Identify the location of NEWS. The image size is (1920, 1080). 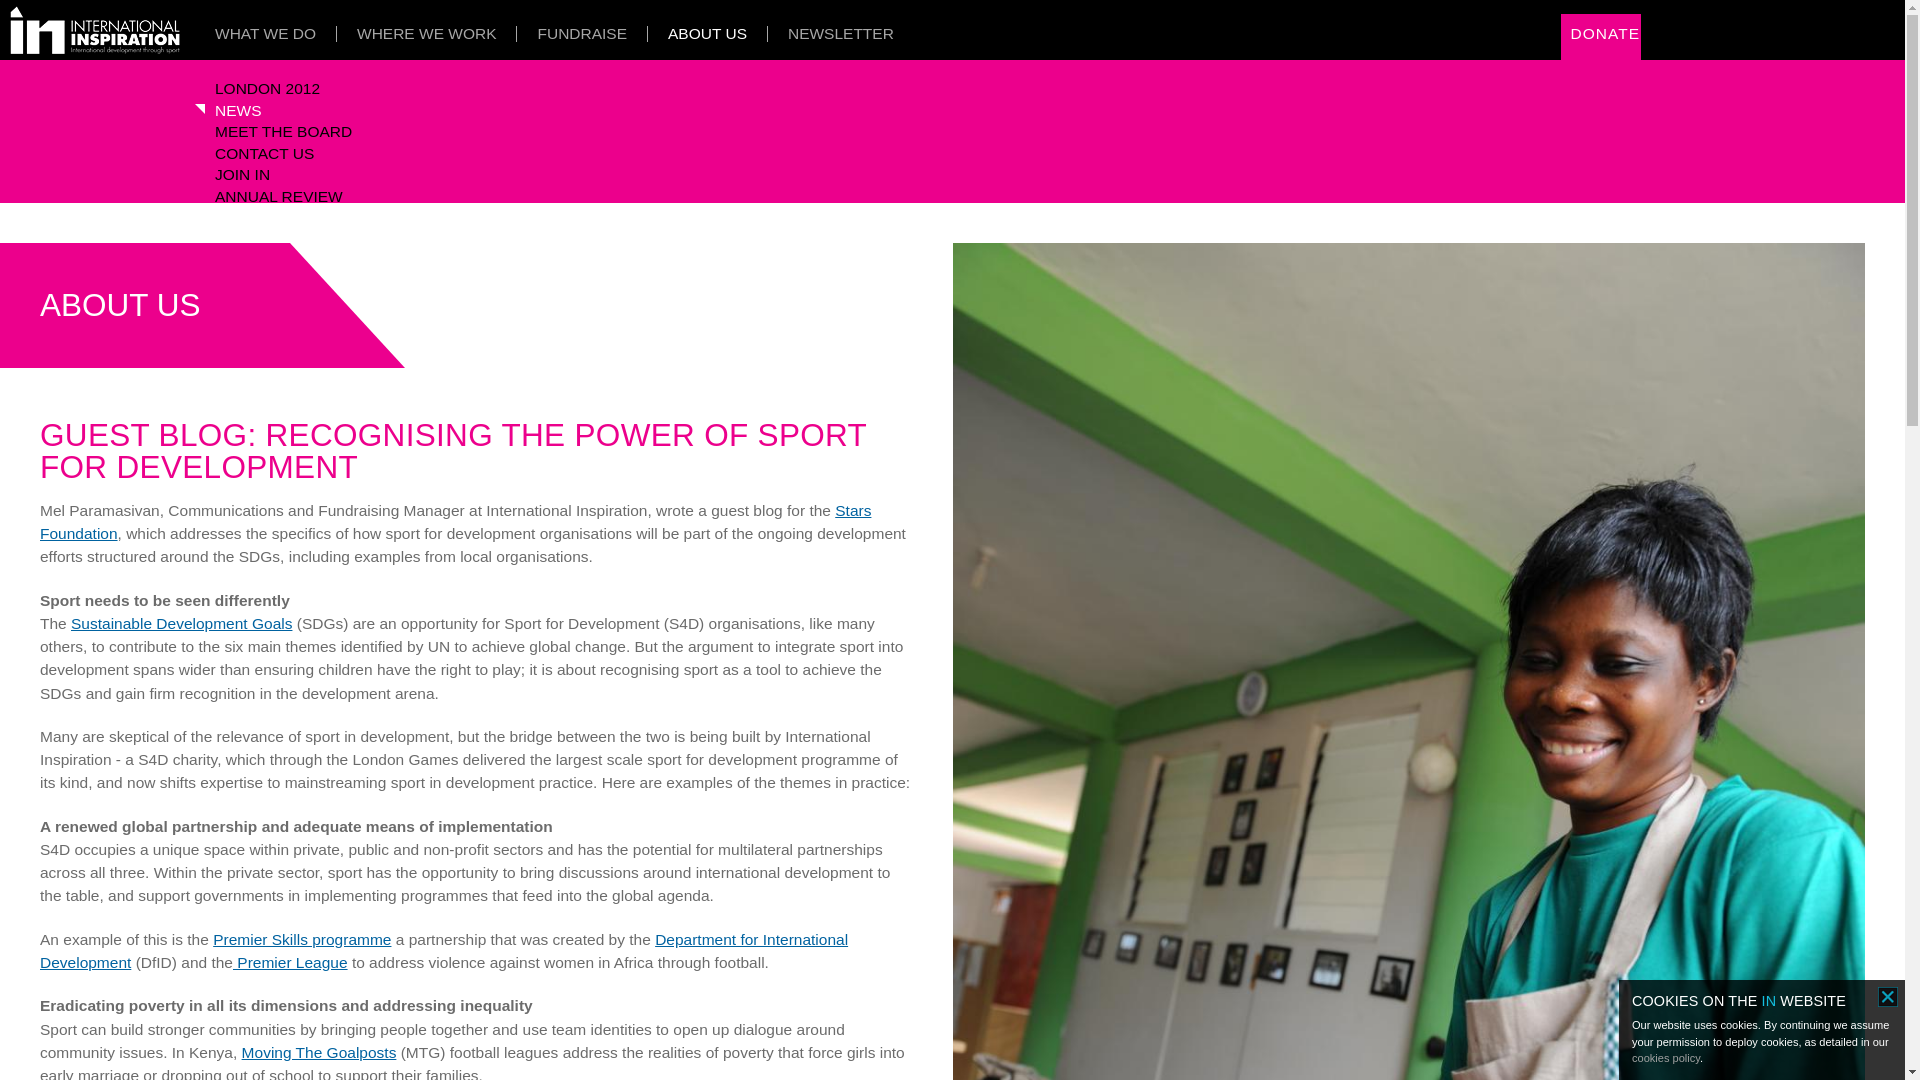
(238, 111).